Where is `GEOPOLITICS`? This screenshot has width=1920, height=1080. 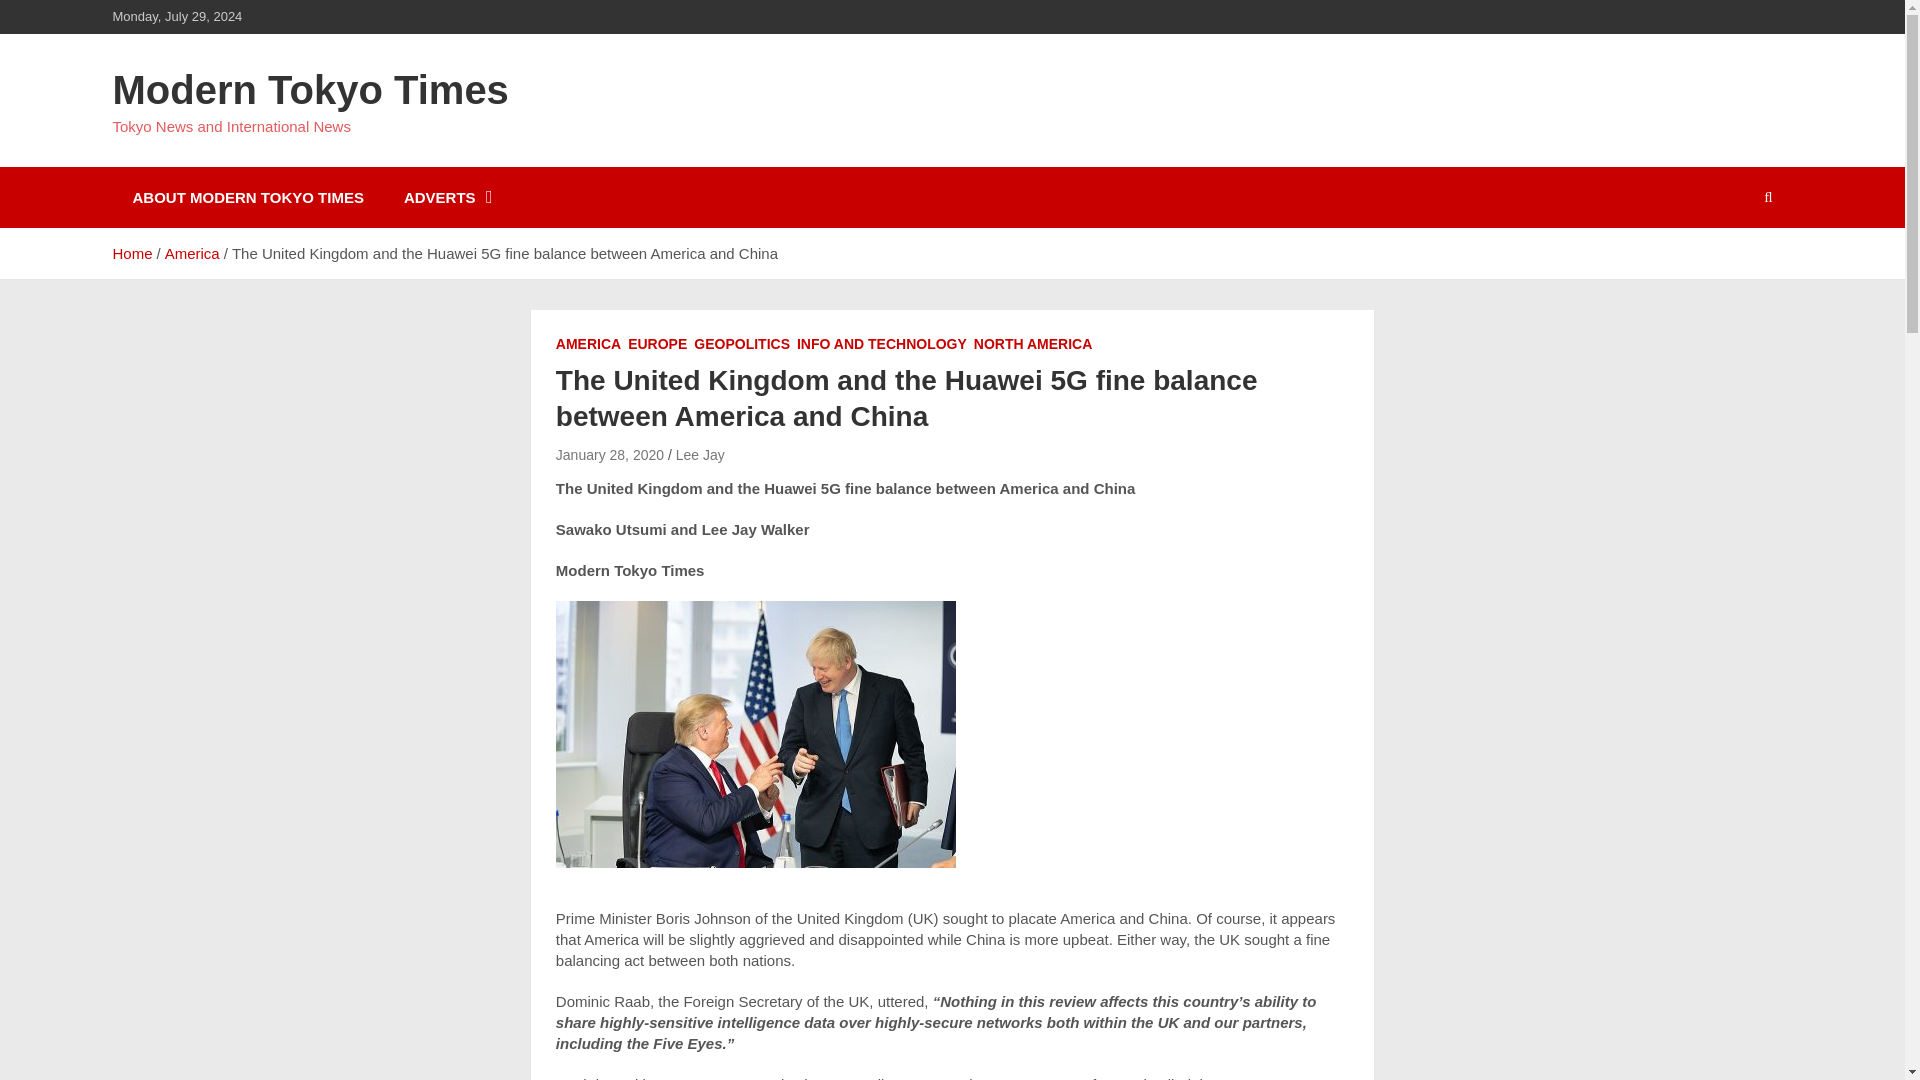
GEOPOLITICS is located at coordinates (741, 344).